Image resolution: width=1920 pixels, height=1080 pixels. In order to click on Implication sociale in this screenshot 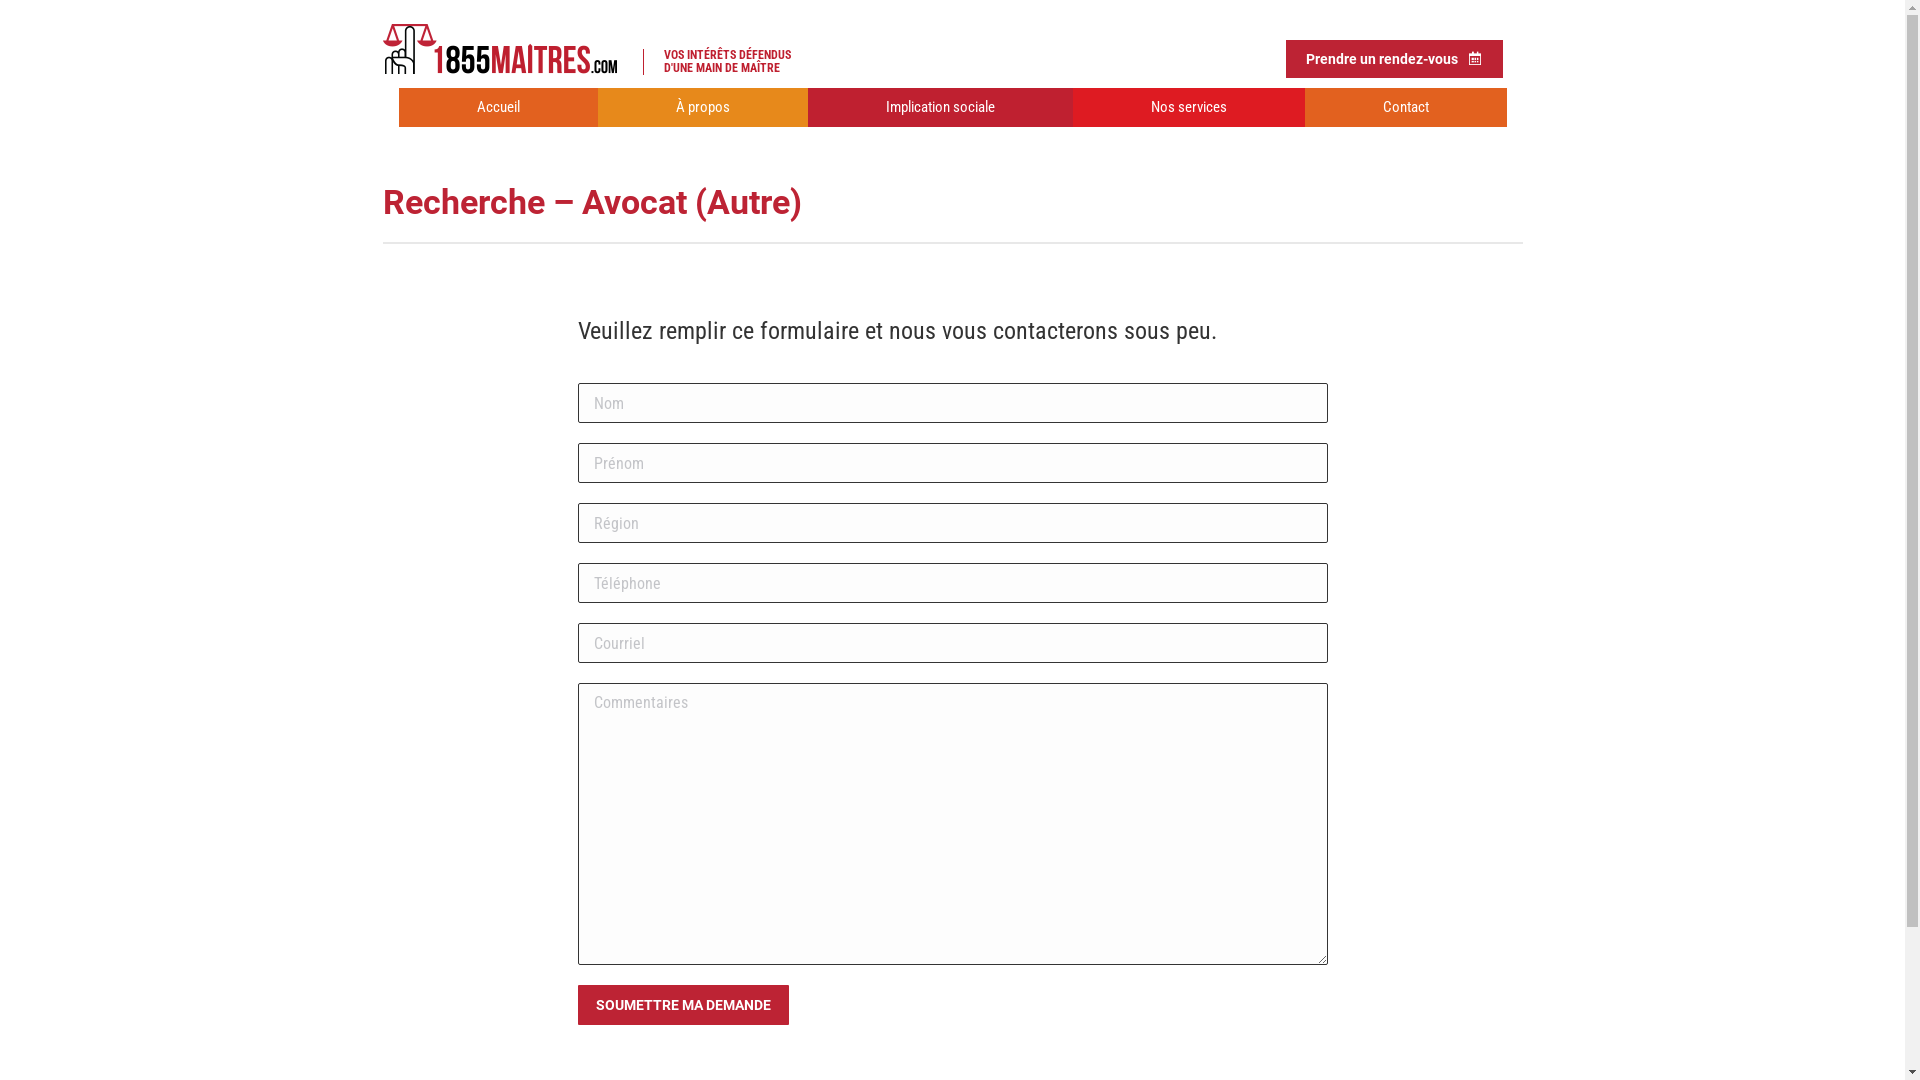, I will do `click(940, 108)`.